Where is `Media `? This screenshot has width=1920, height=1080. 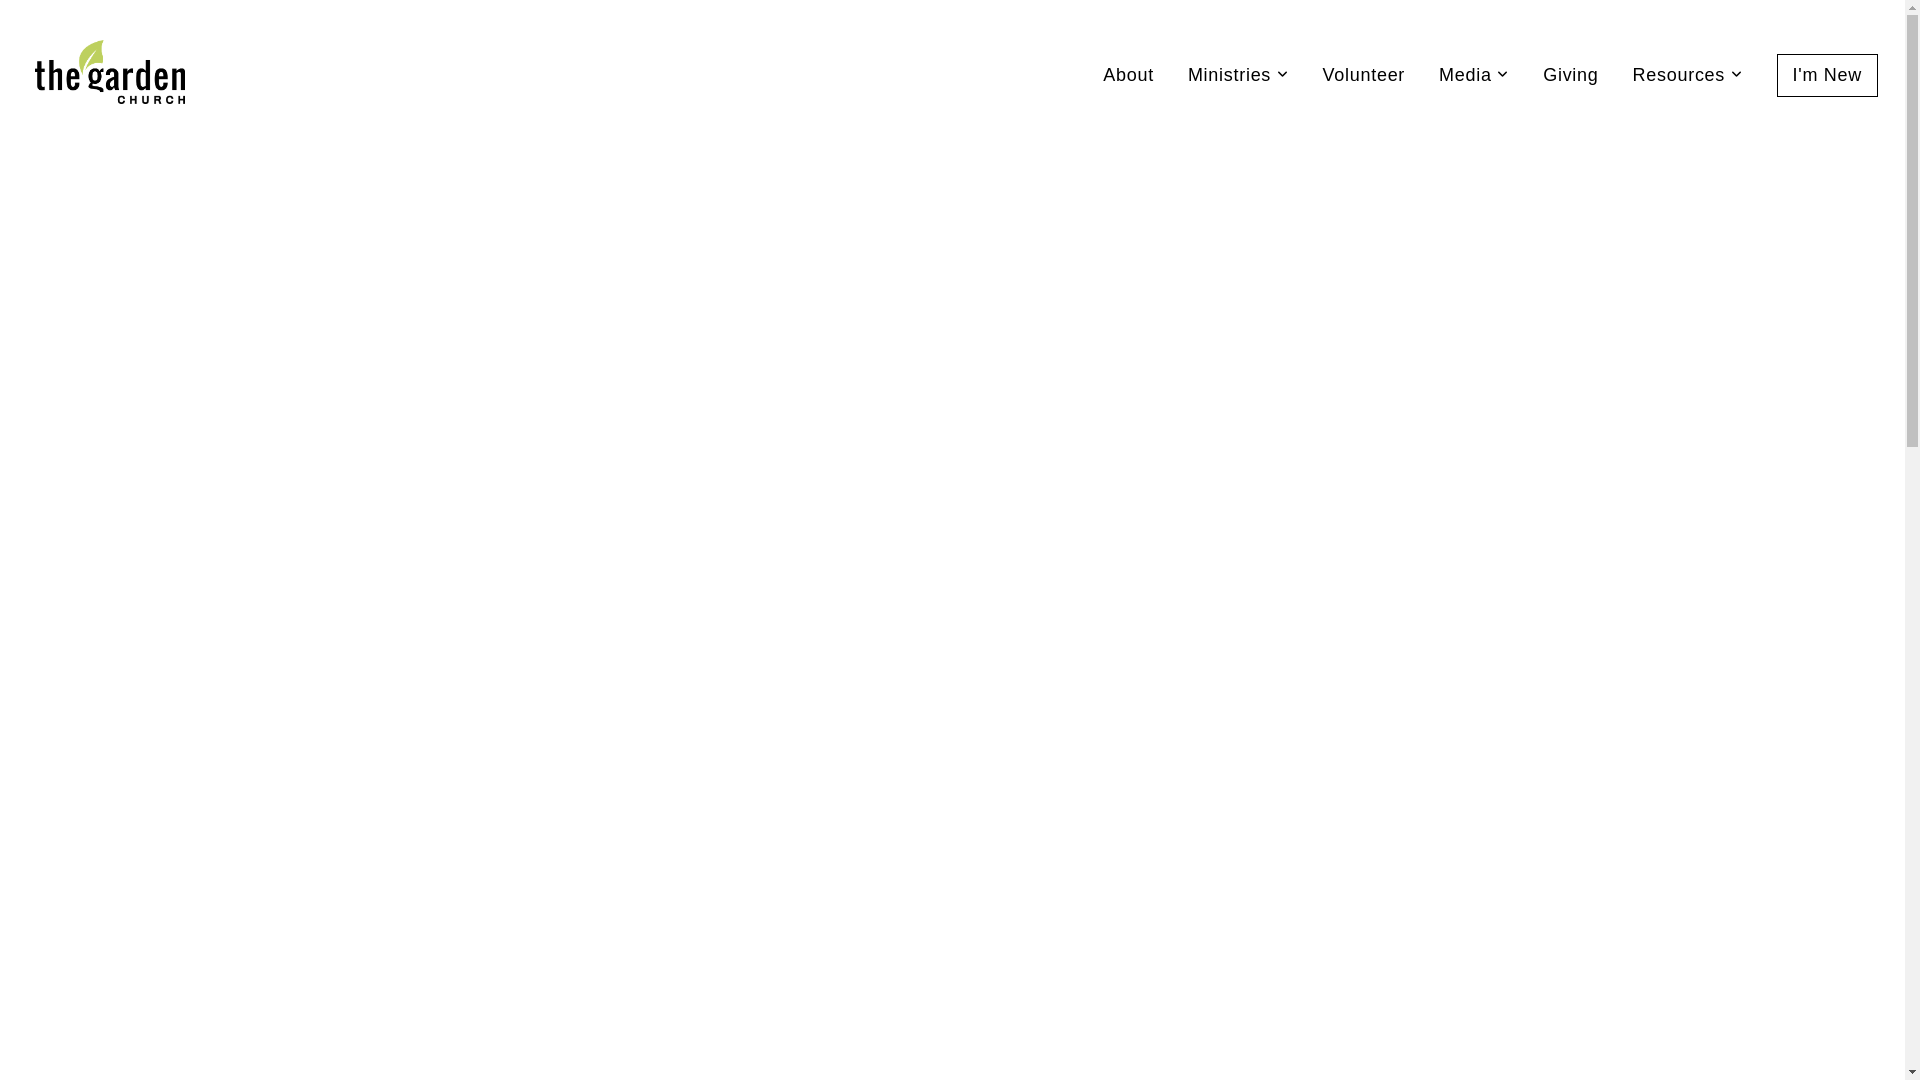
Media  is located at coordinates (1474, 74).